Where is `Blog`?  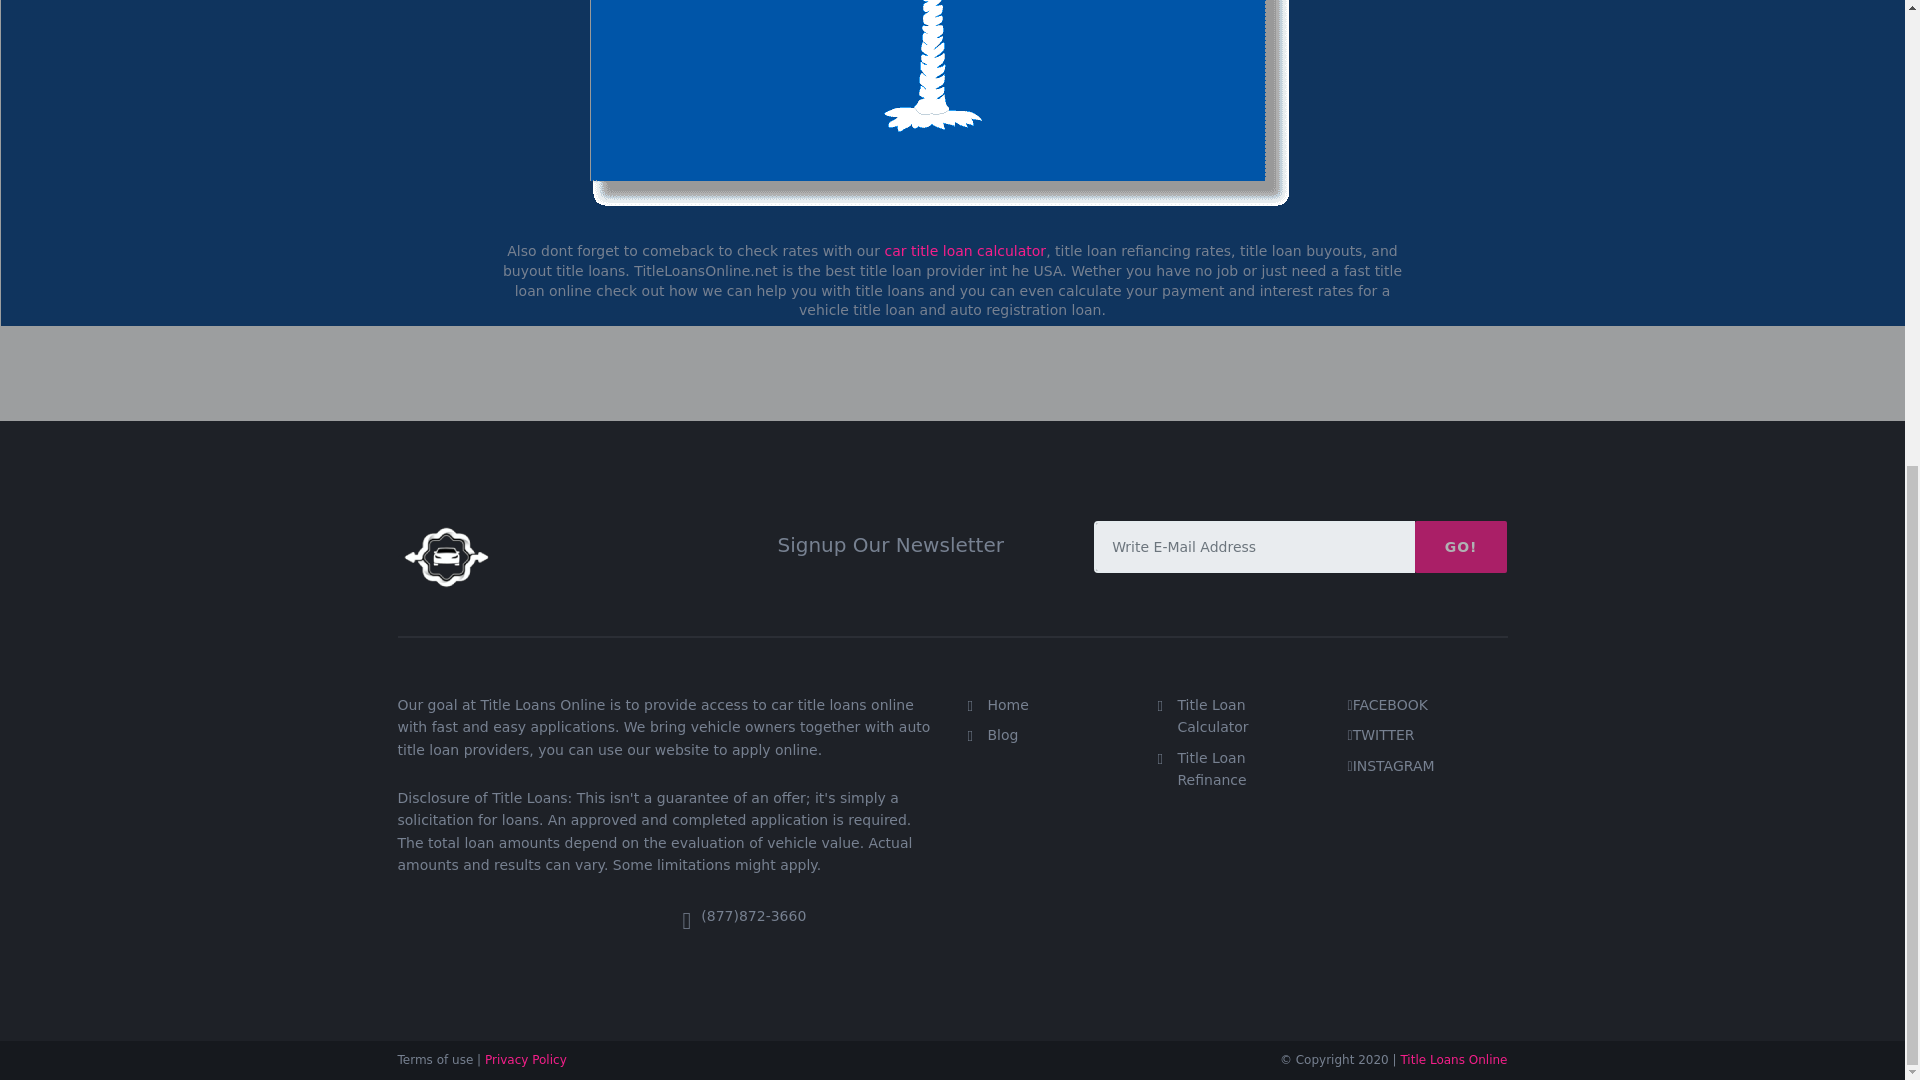
Blog is located at coordinates (1004, 734).